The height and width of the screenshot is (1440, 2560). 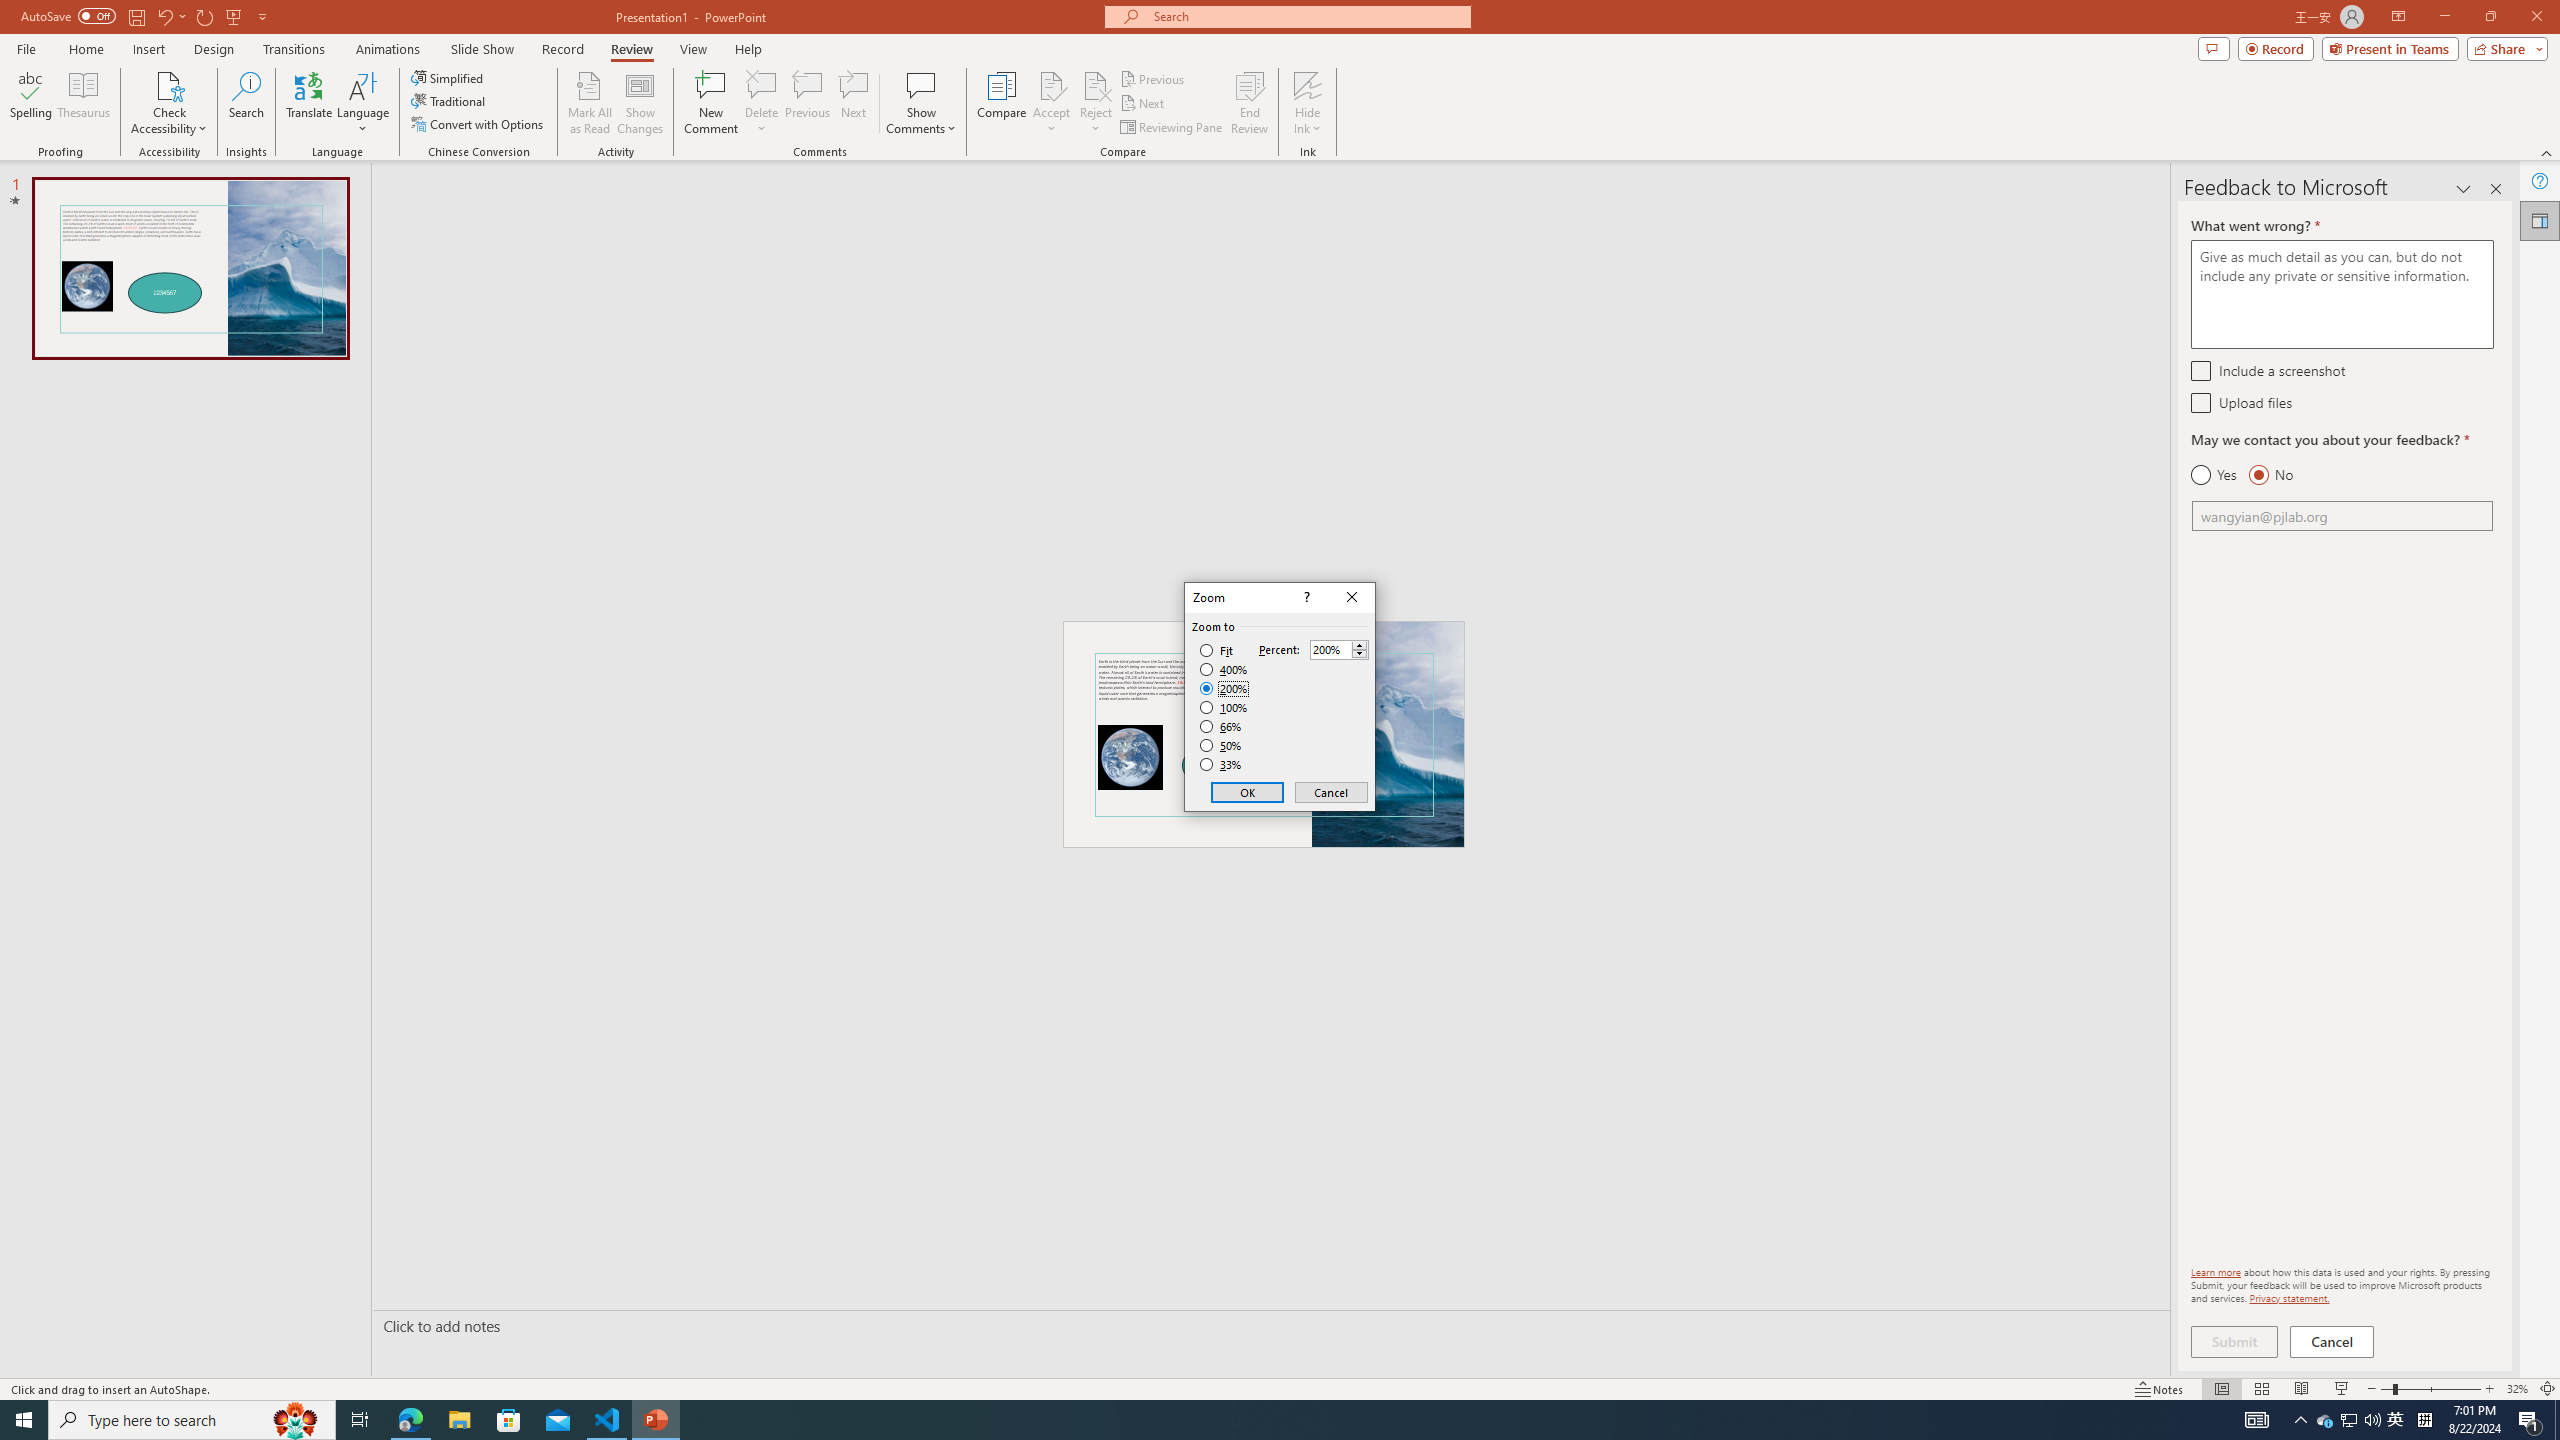 What do you see at coordinates (2200, 402) in the screenshot?
I see `Upload files` at bounding box center [2200, 402].